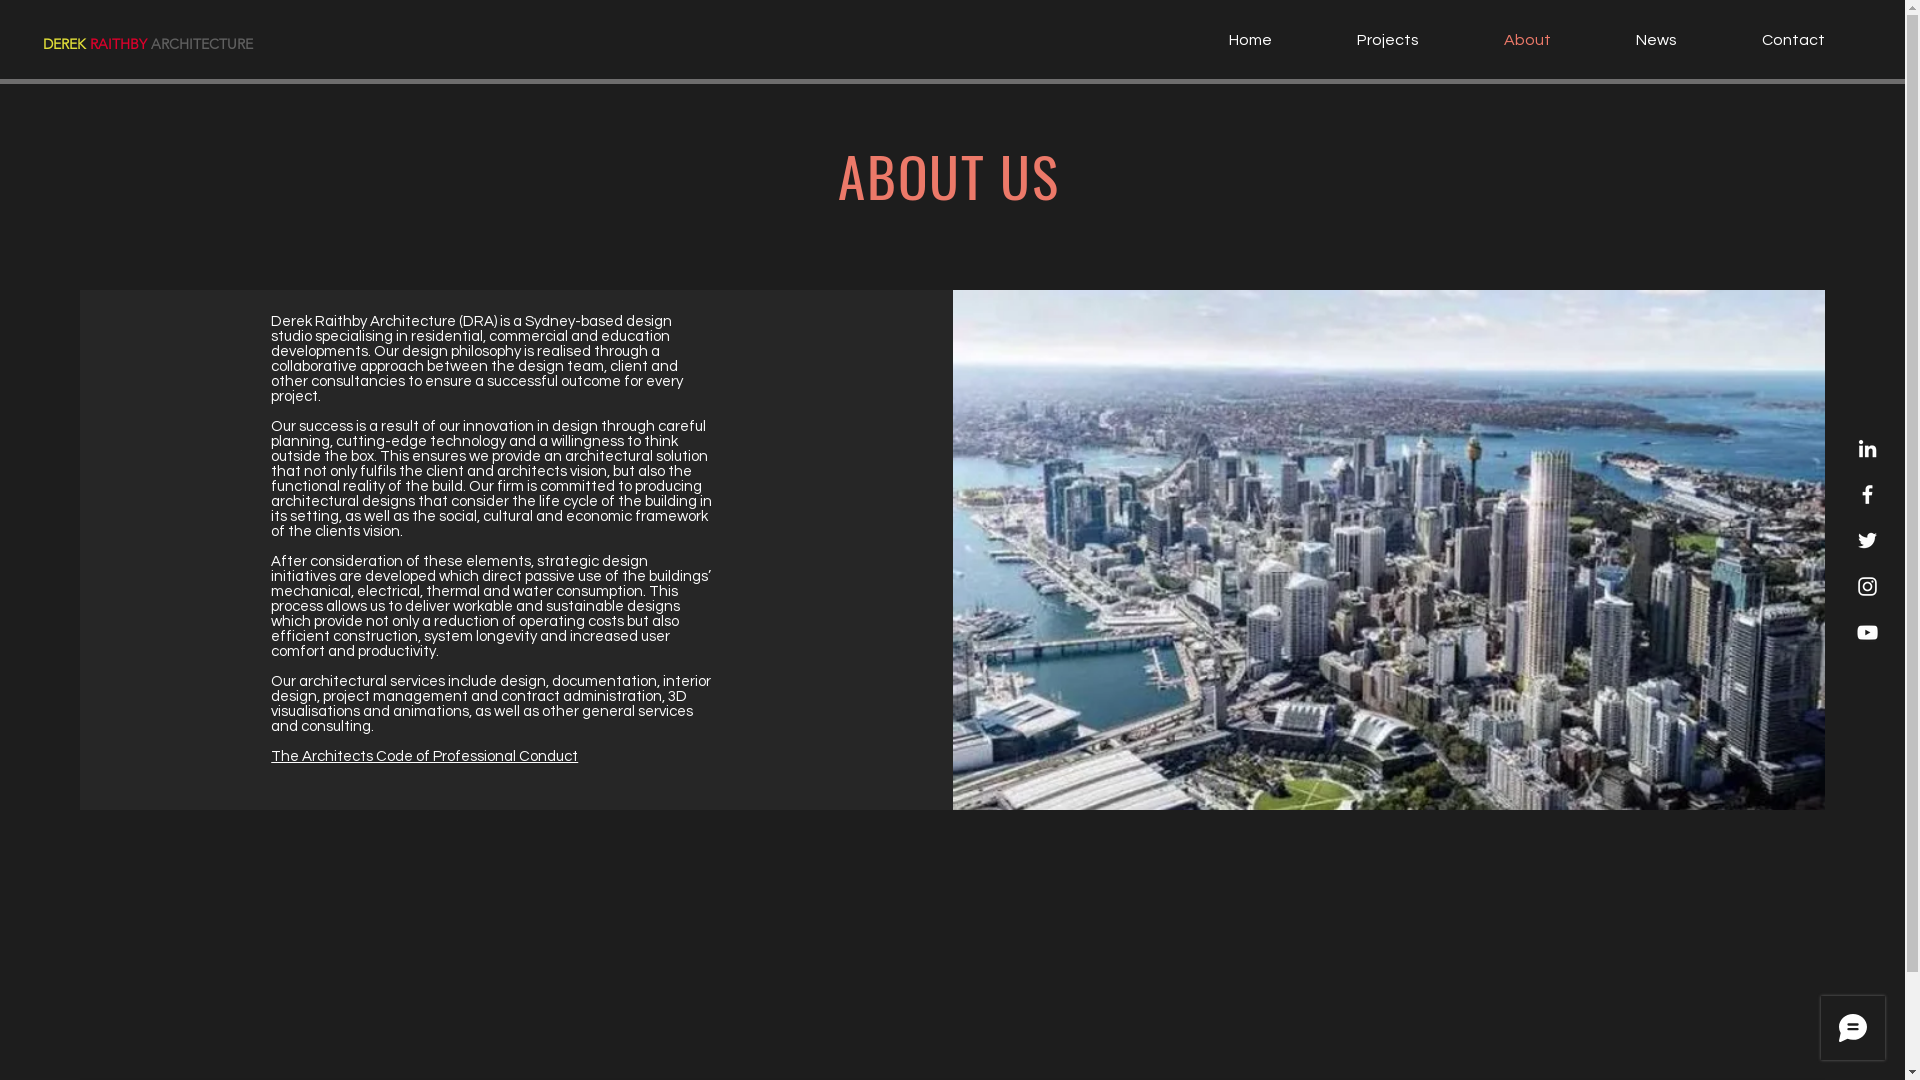 The height and width of the screenshot is (1080, 1920). I want to click on News, so click(1629, 40).